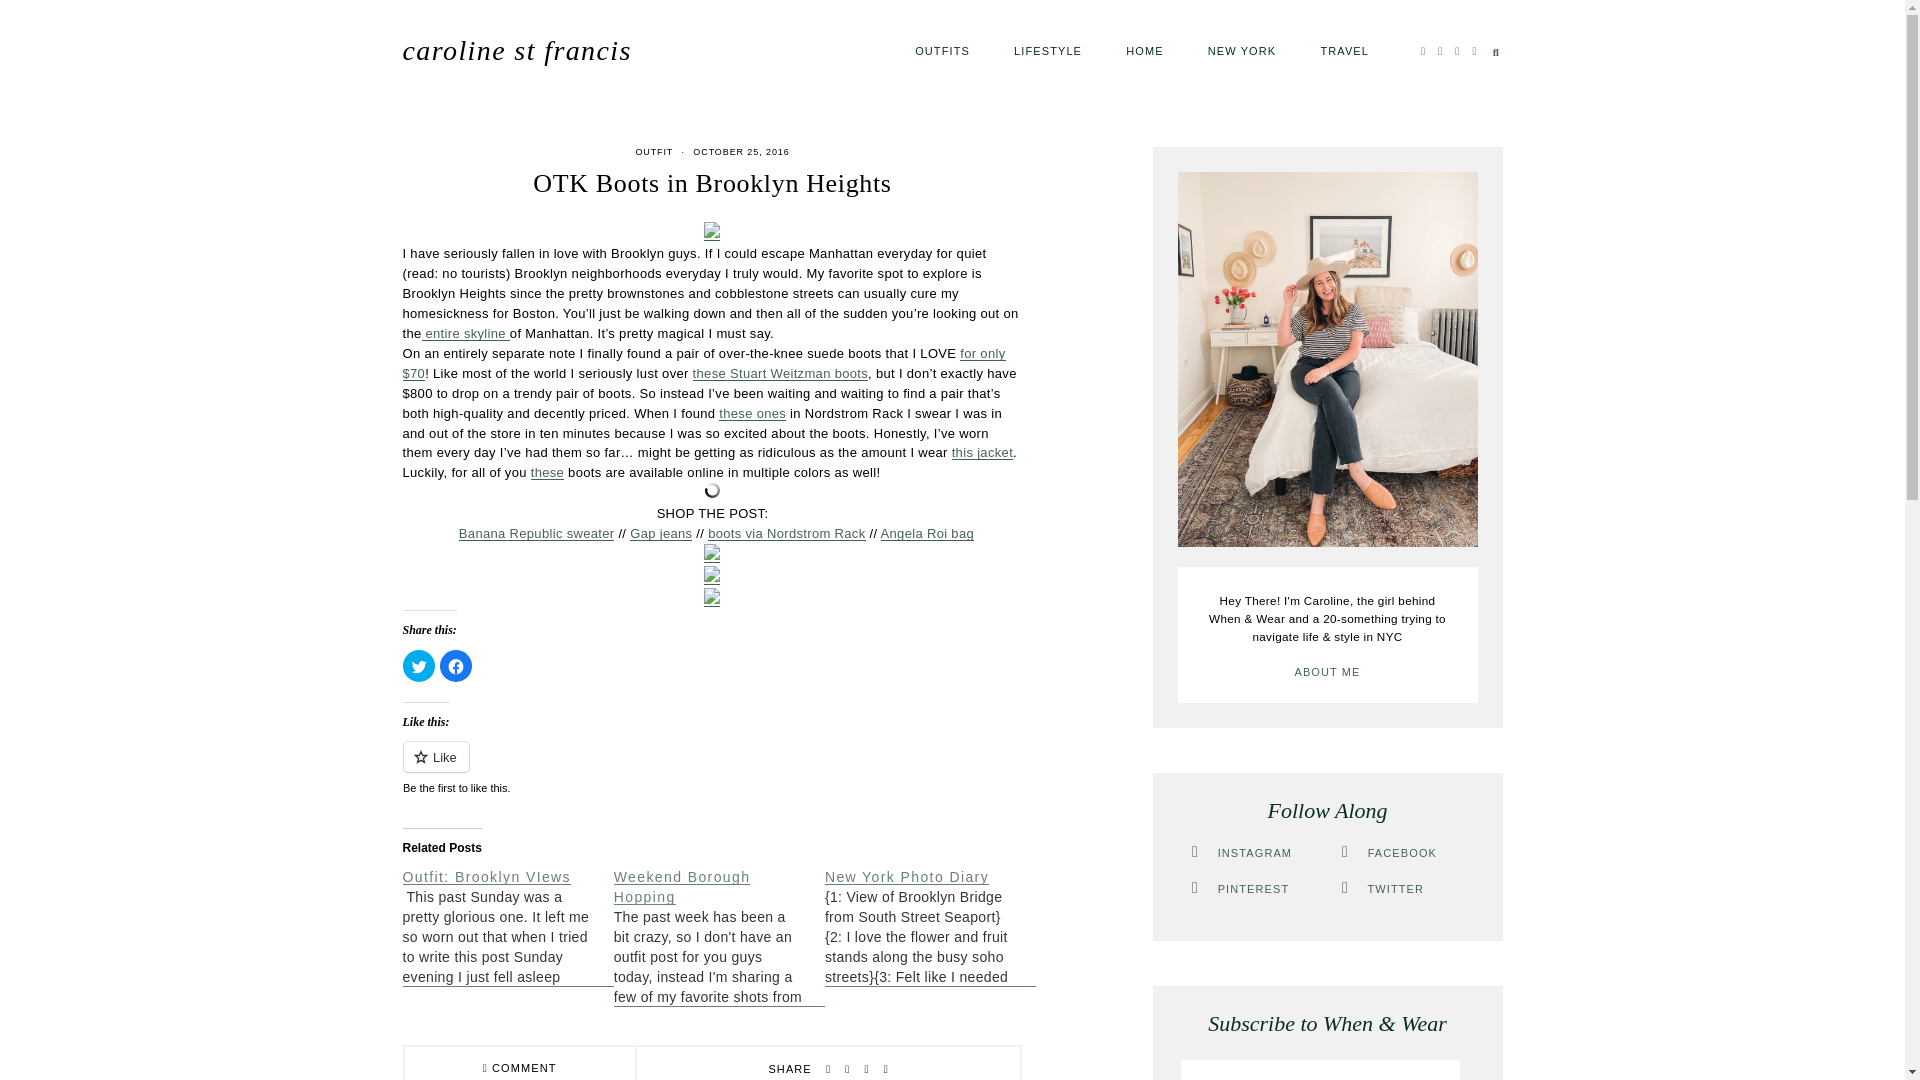  What do you see at coordinates (516, 50) in the screenshot?
I see `caroline st francis` at bounding box center [516, 50].